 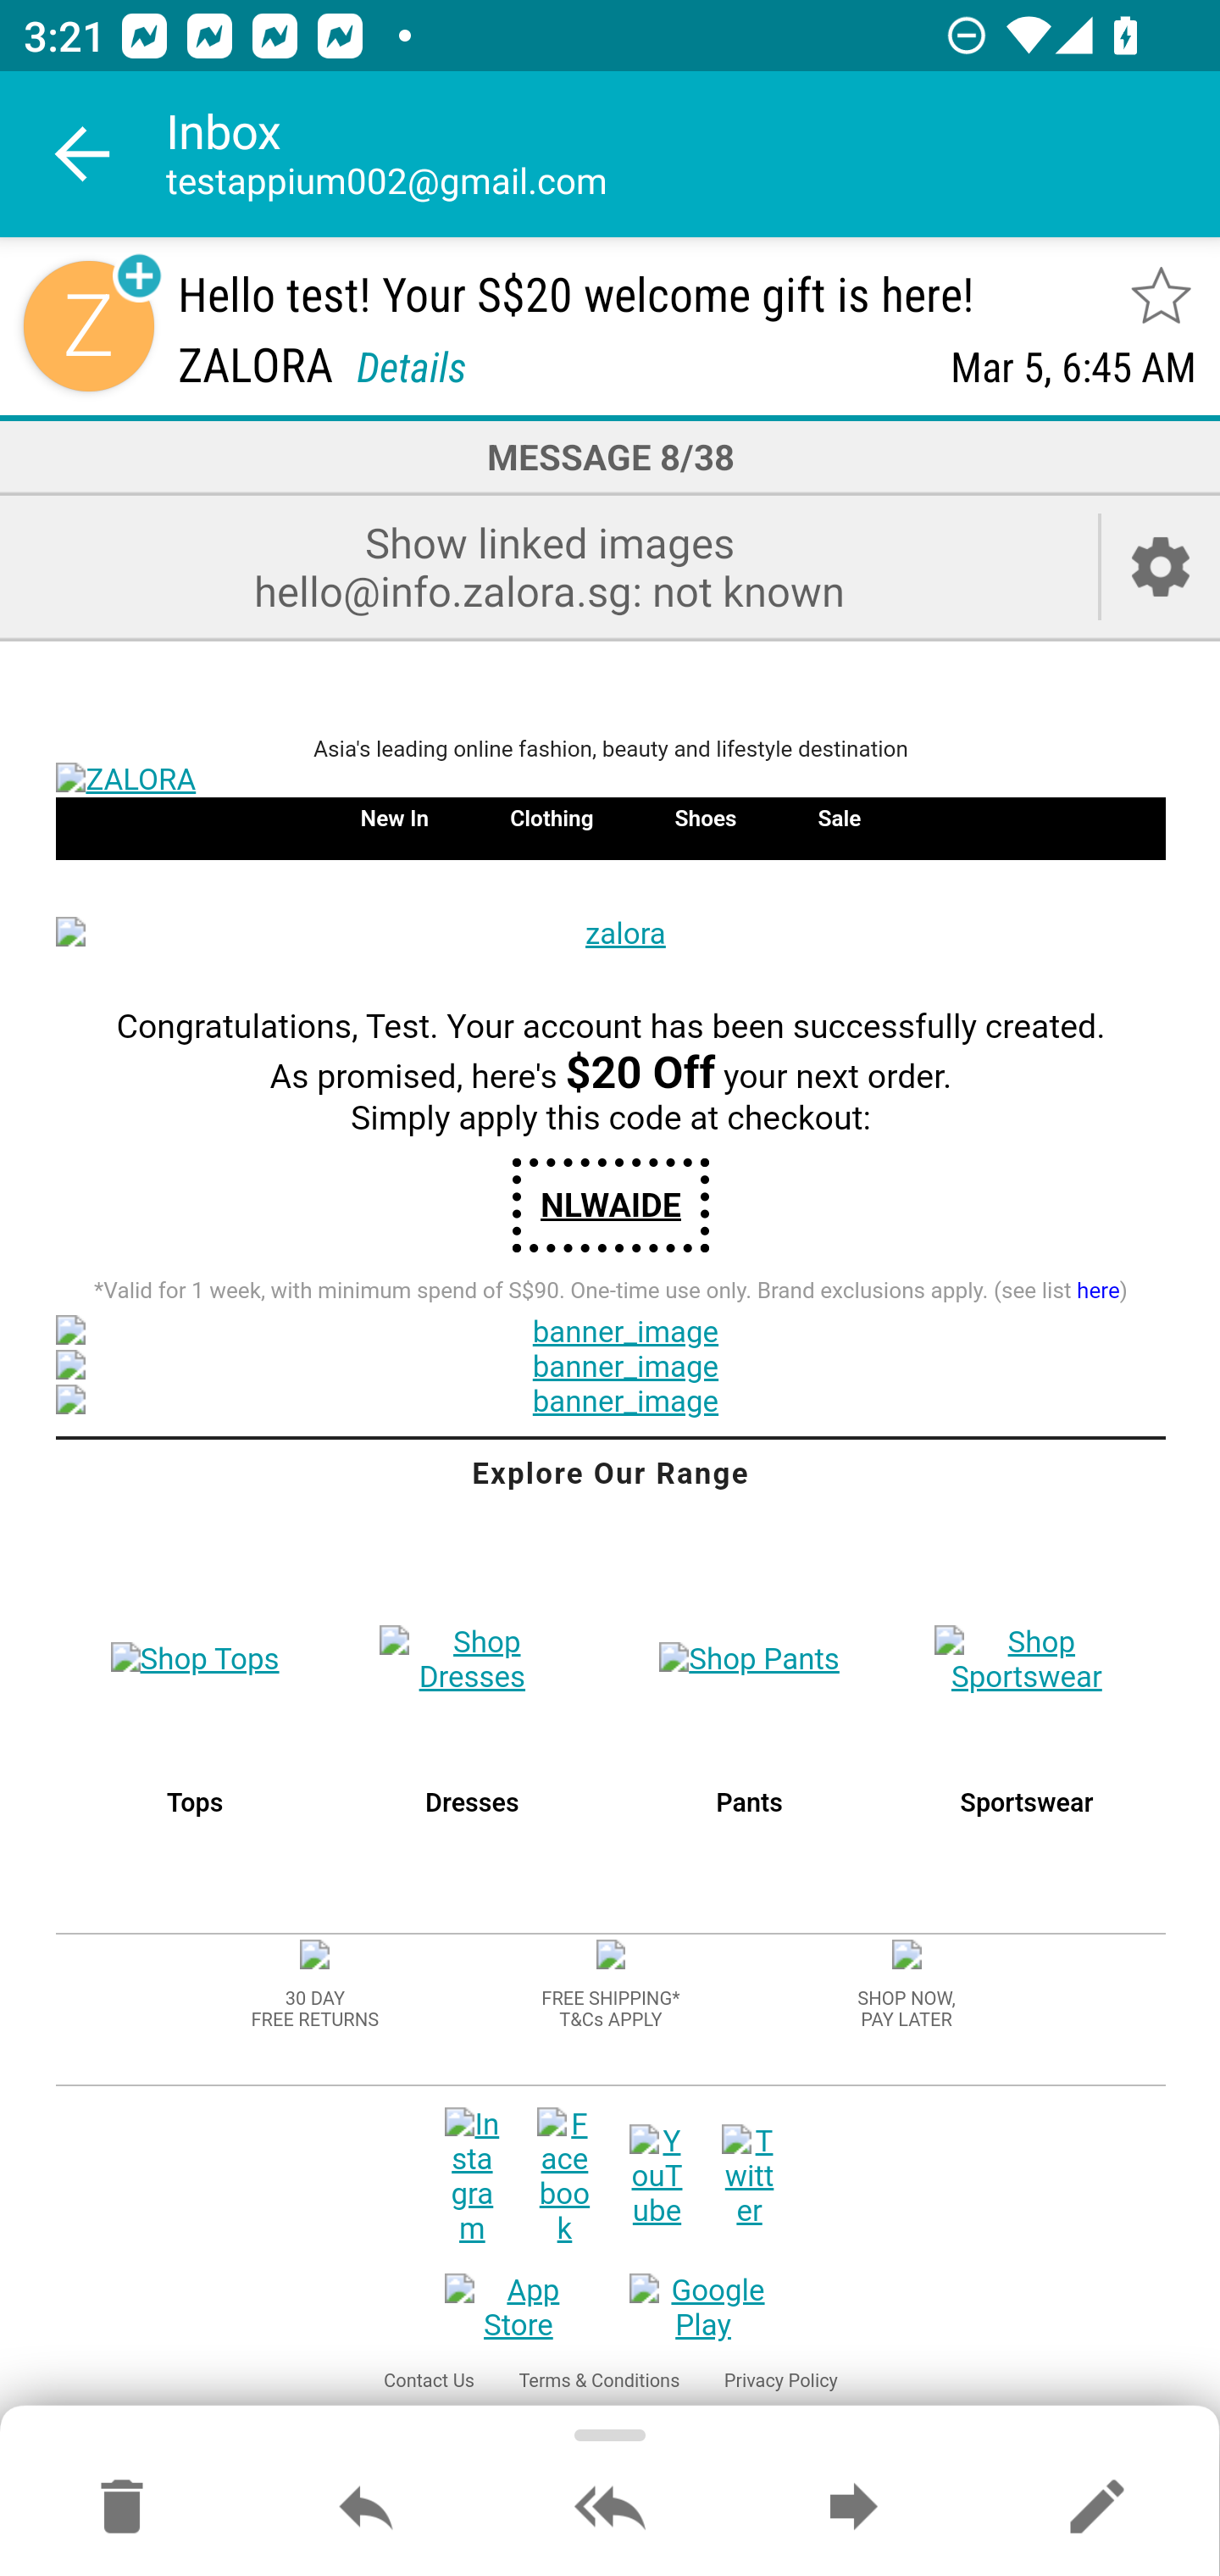 I want to click on Inbox testappium002@gmail.com, so click(x=693, y=154).